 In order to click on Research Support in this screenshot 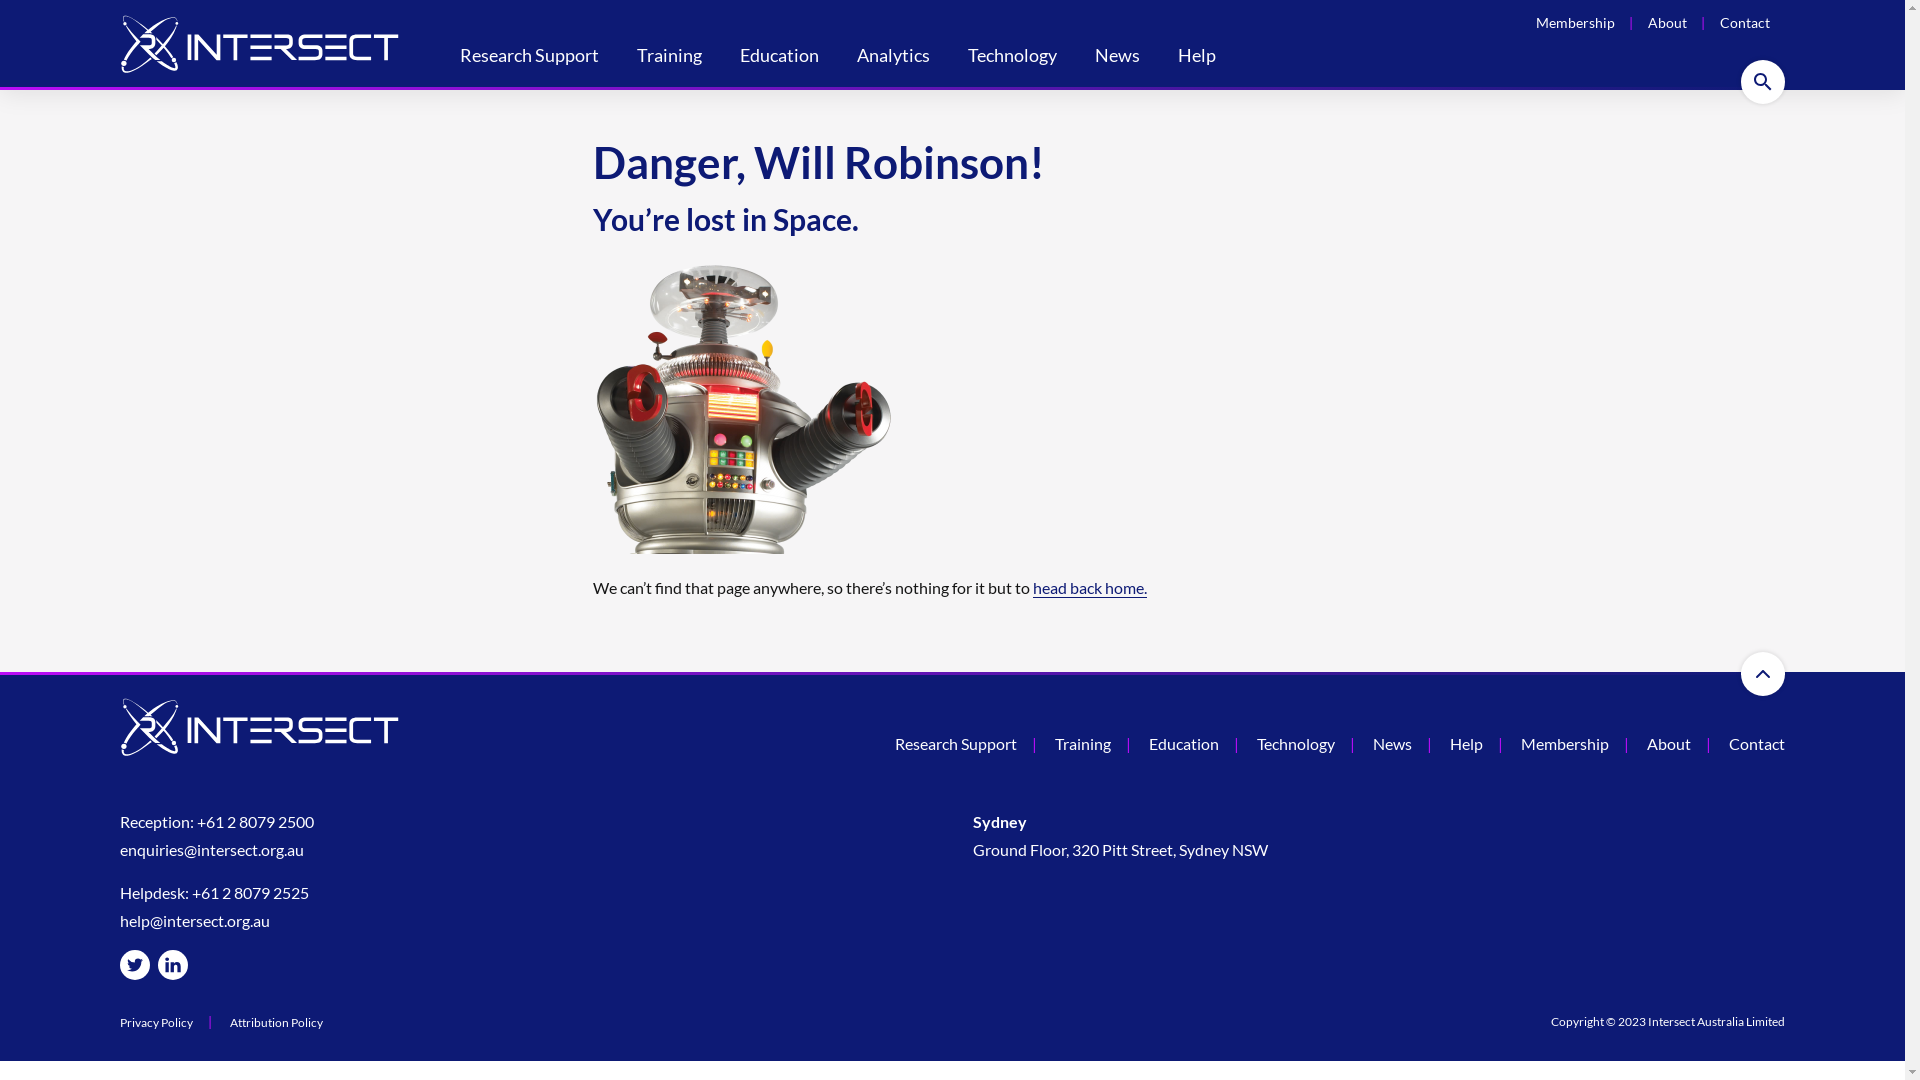, I will do `click(956, 744)`.